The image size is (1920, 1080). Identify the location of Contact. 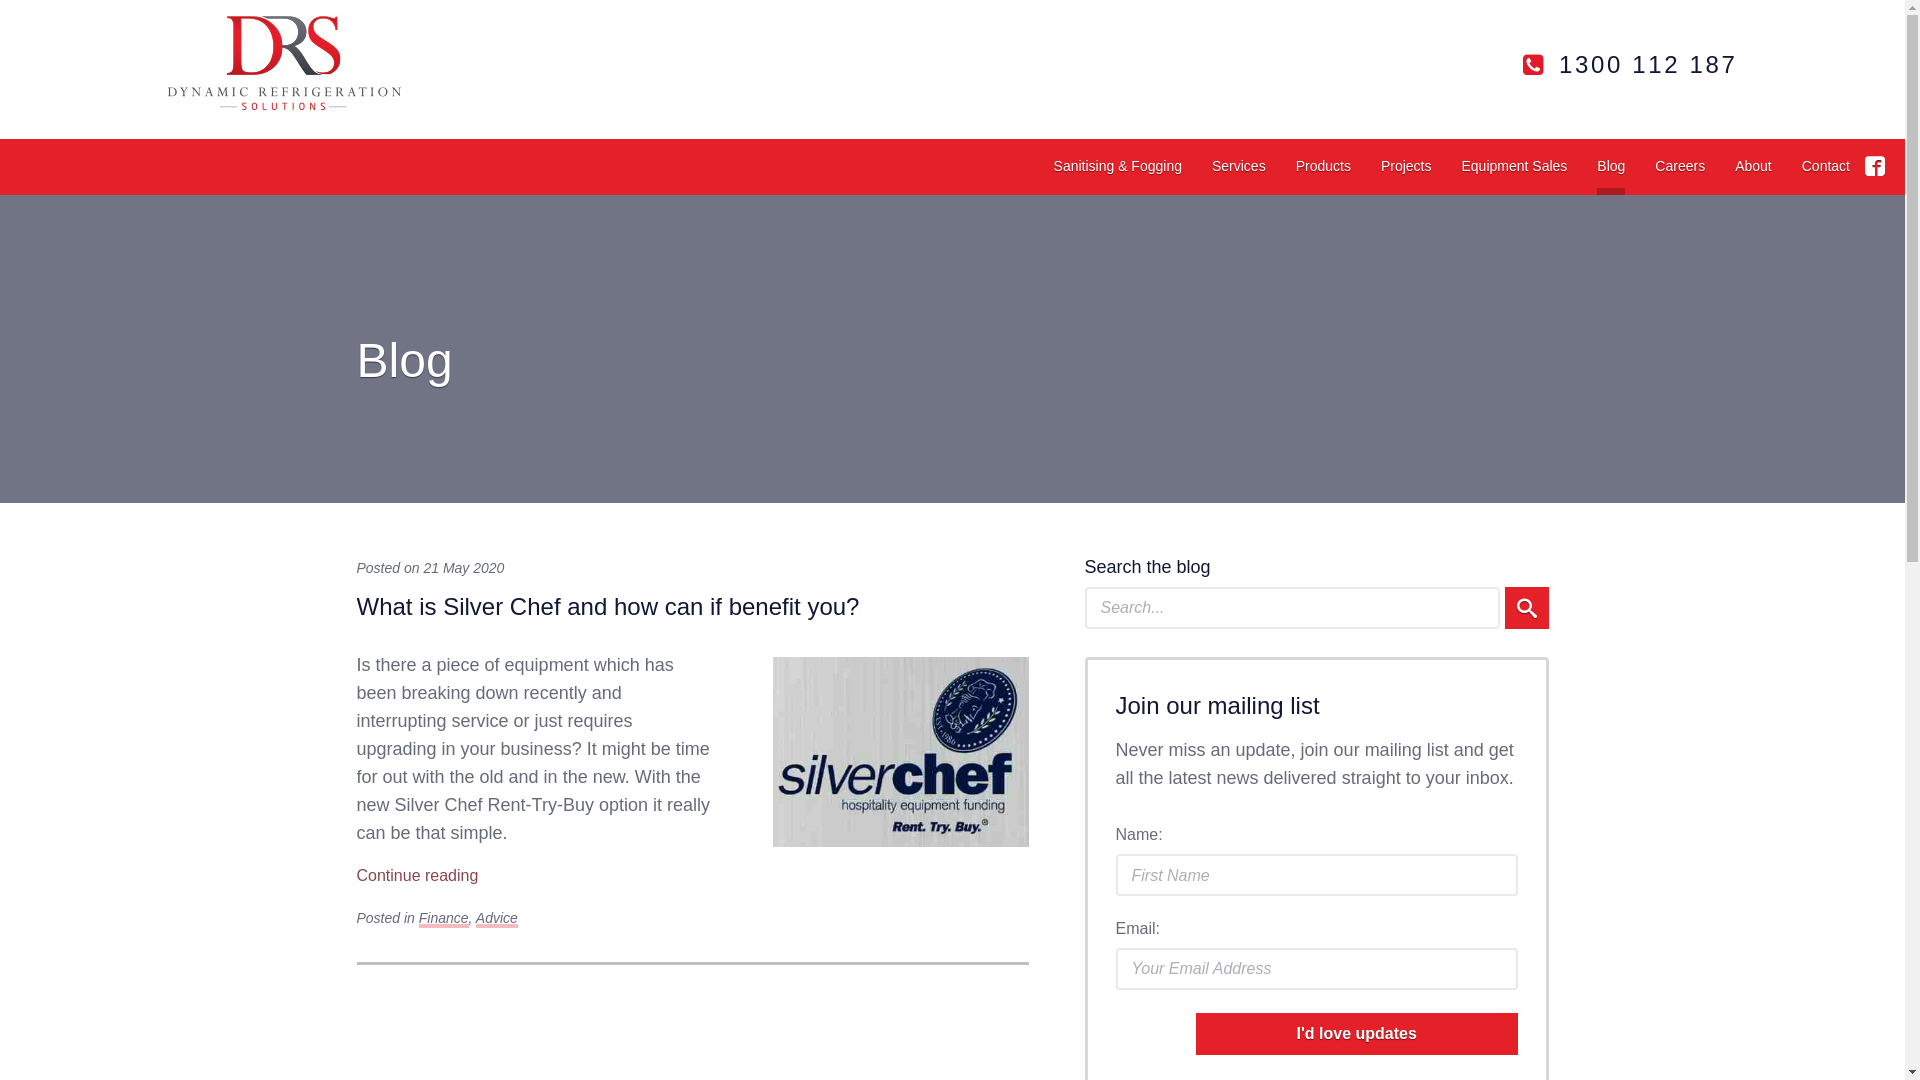
(1826, 167).